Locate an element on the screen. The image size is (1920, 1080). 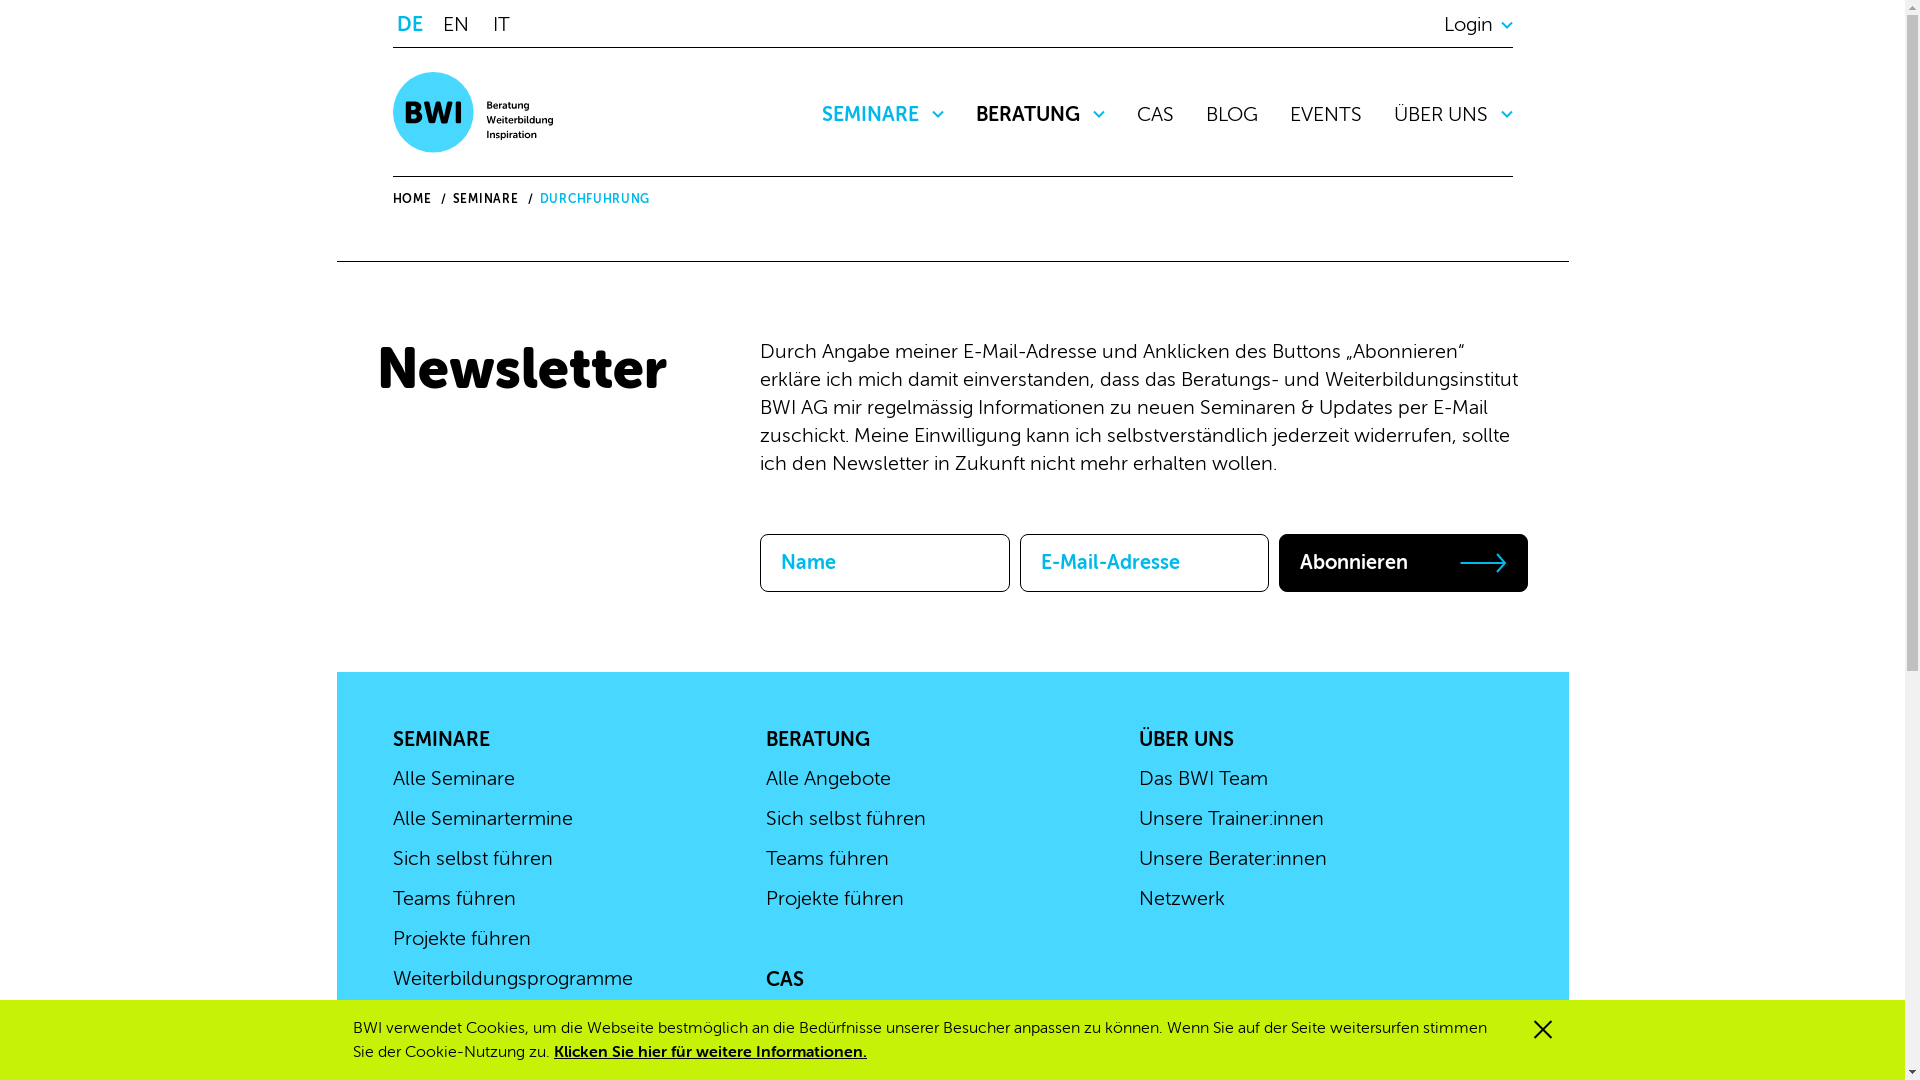
Abonnieren is located at coordinates (1404, 563).